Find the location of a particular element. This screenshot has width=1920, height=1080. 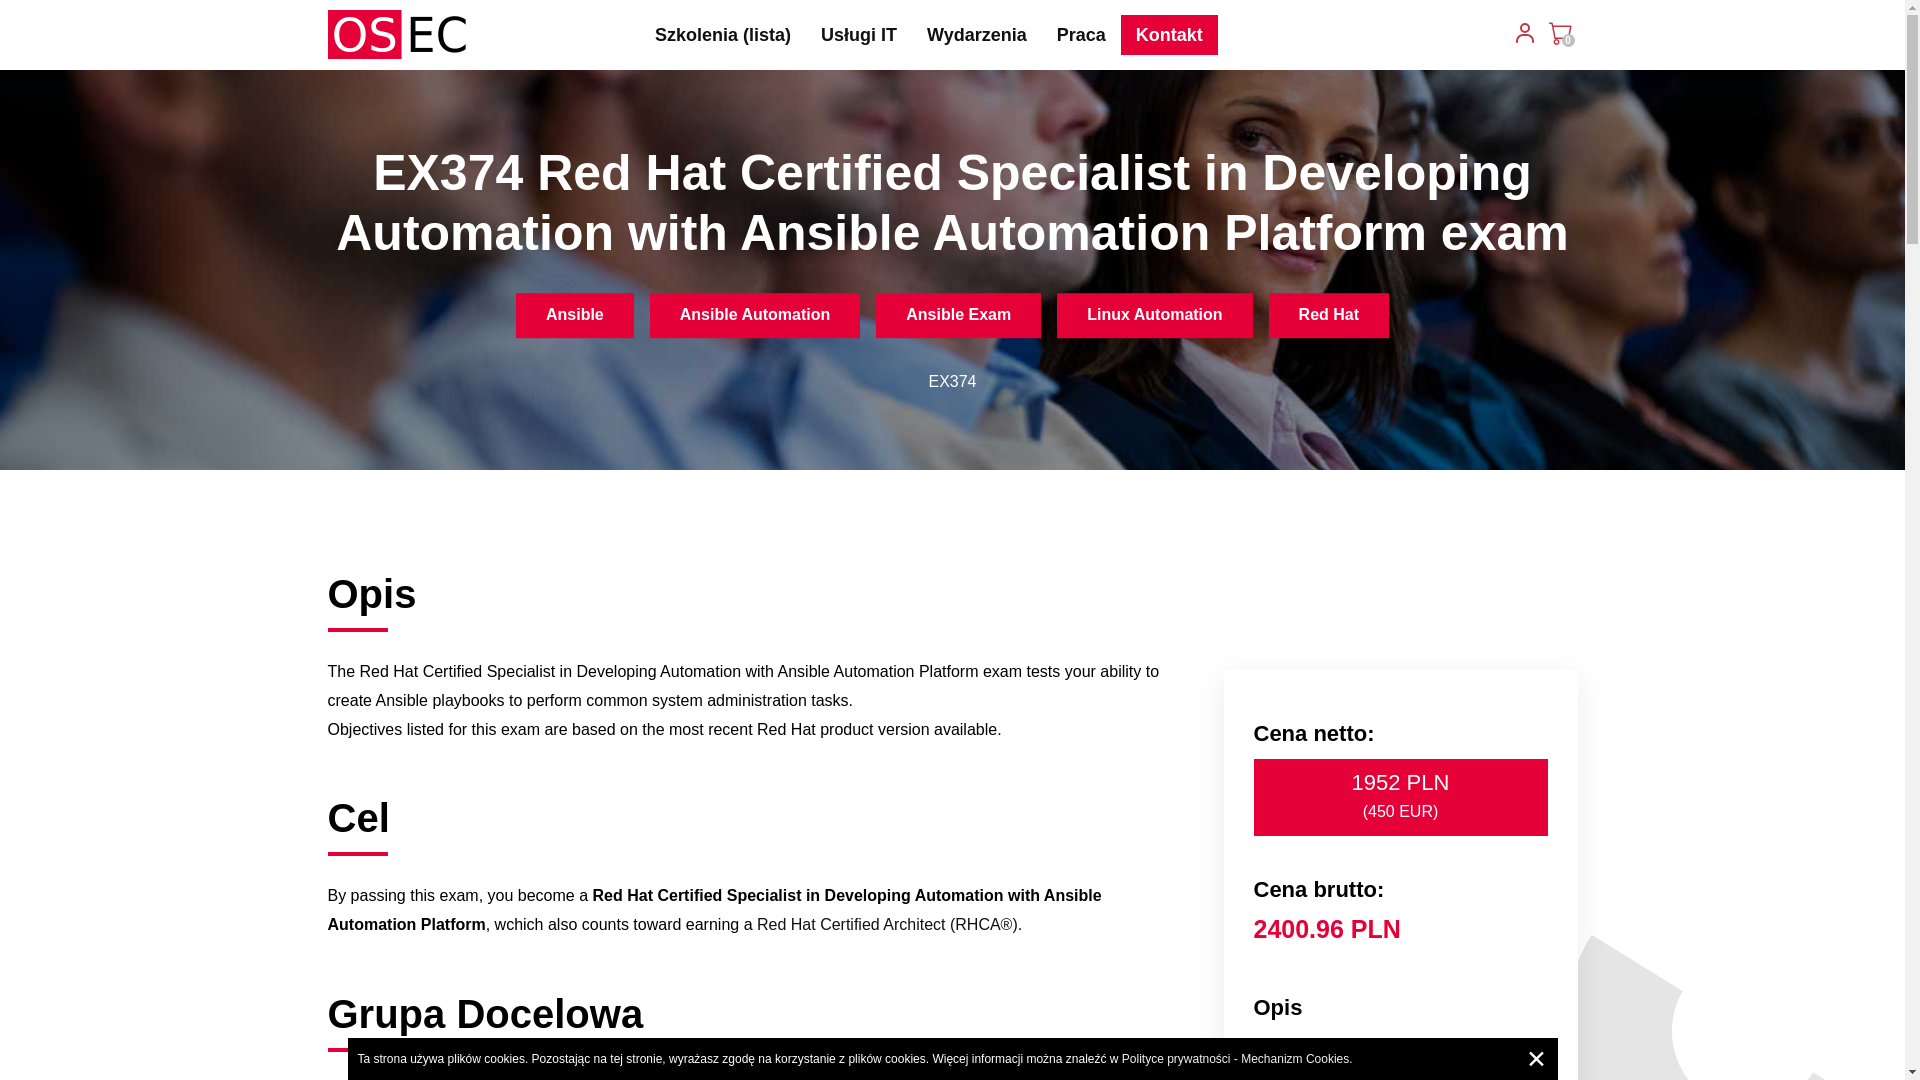

Linux Automation is located at coordinates (1154, 315).